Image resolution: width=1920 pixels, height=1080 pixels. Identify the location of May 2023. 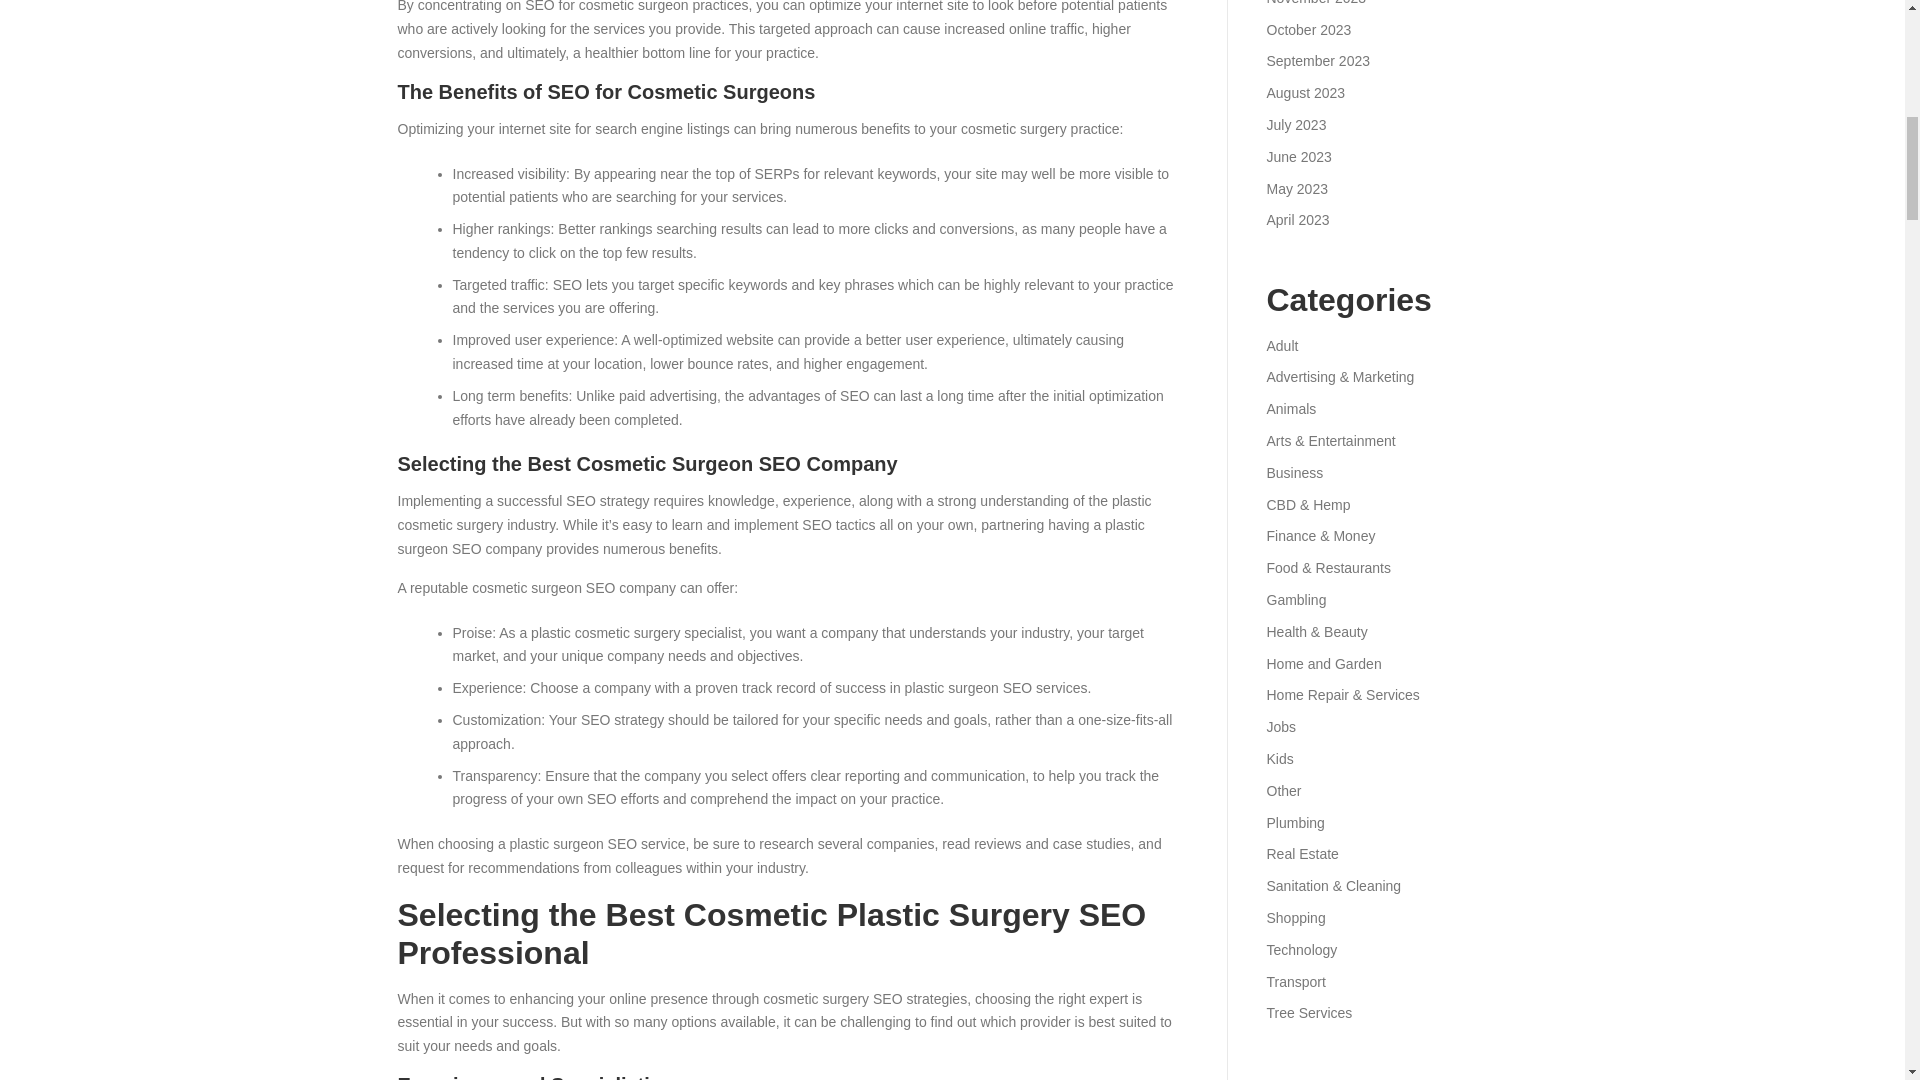
(1296, 188).